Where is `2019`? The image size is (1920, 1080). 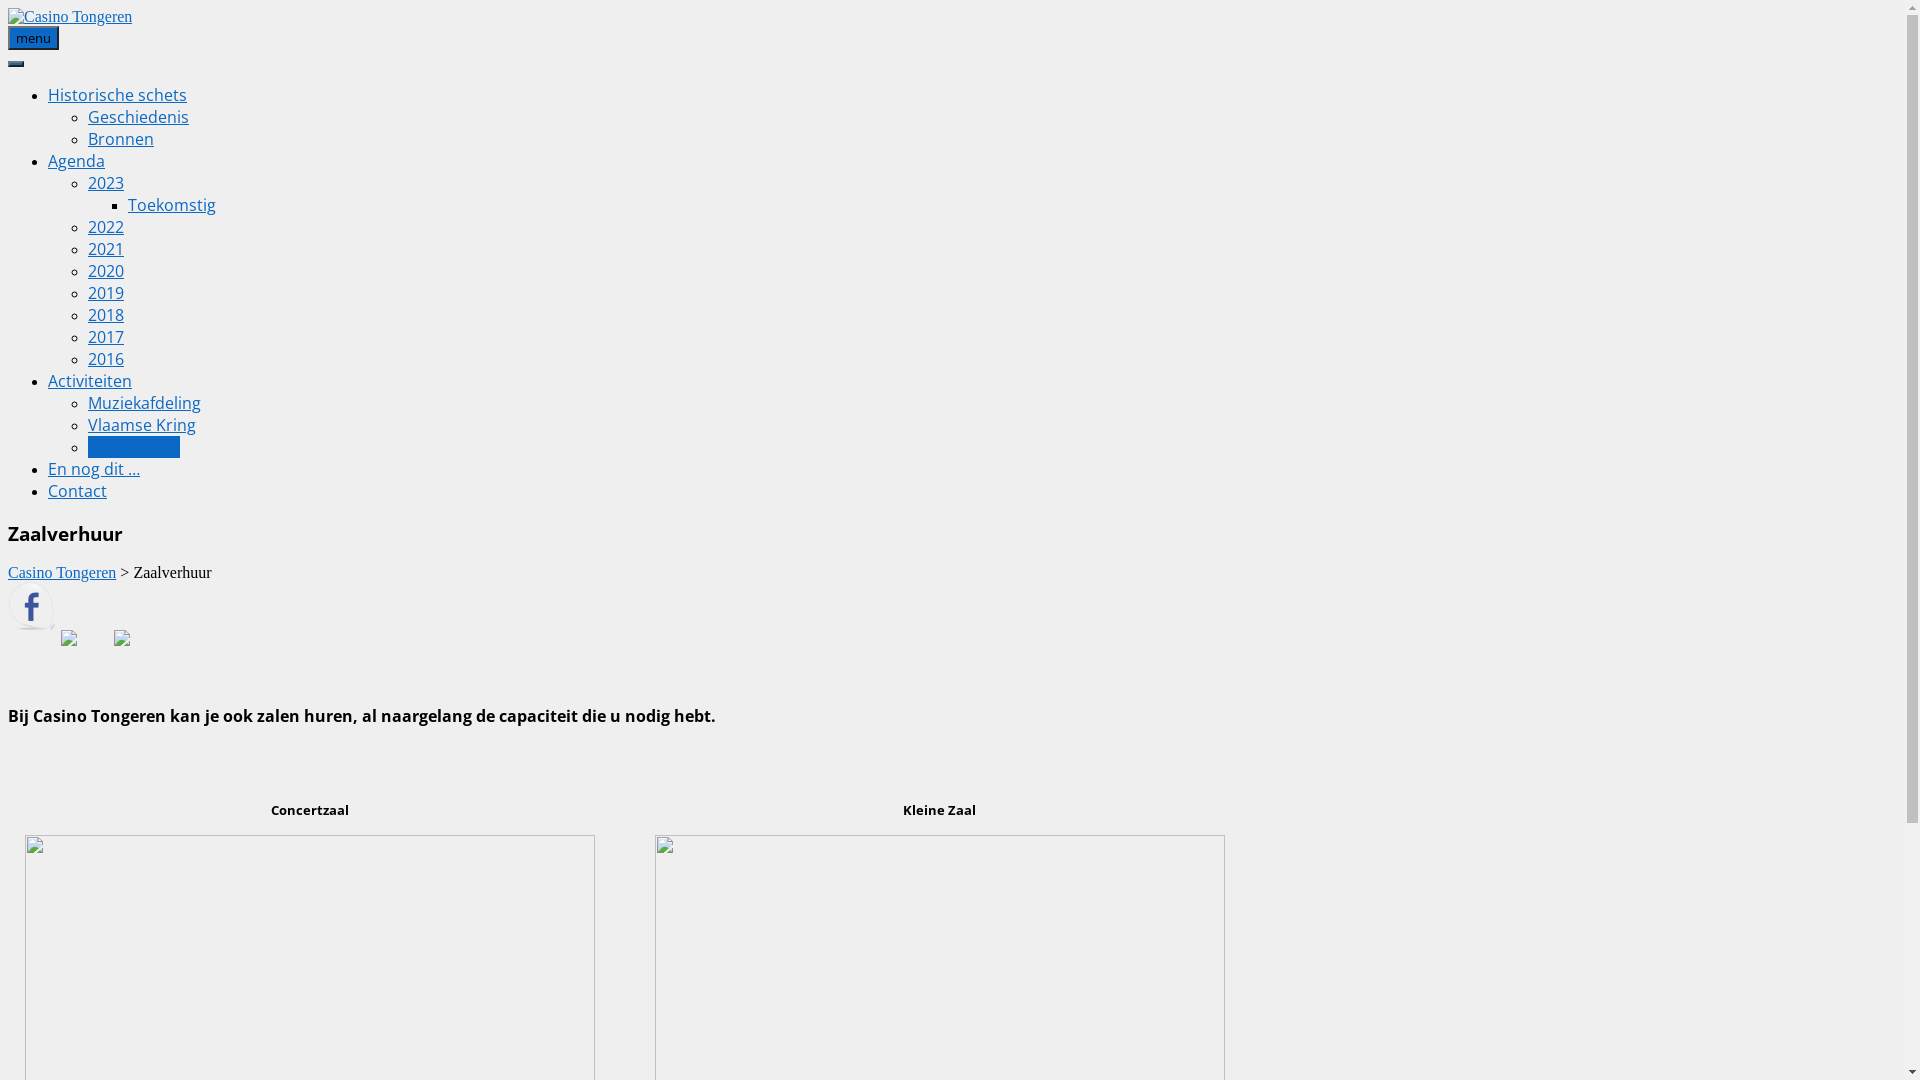 2019 is located at coordinates (106, 293).